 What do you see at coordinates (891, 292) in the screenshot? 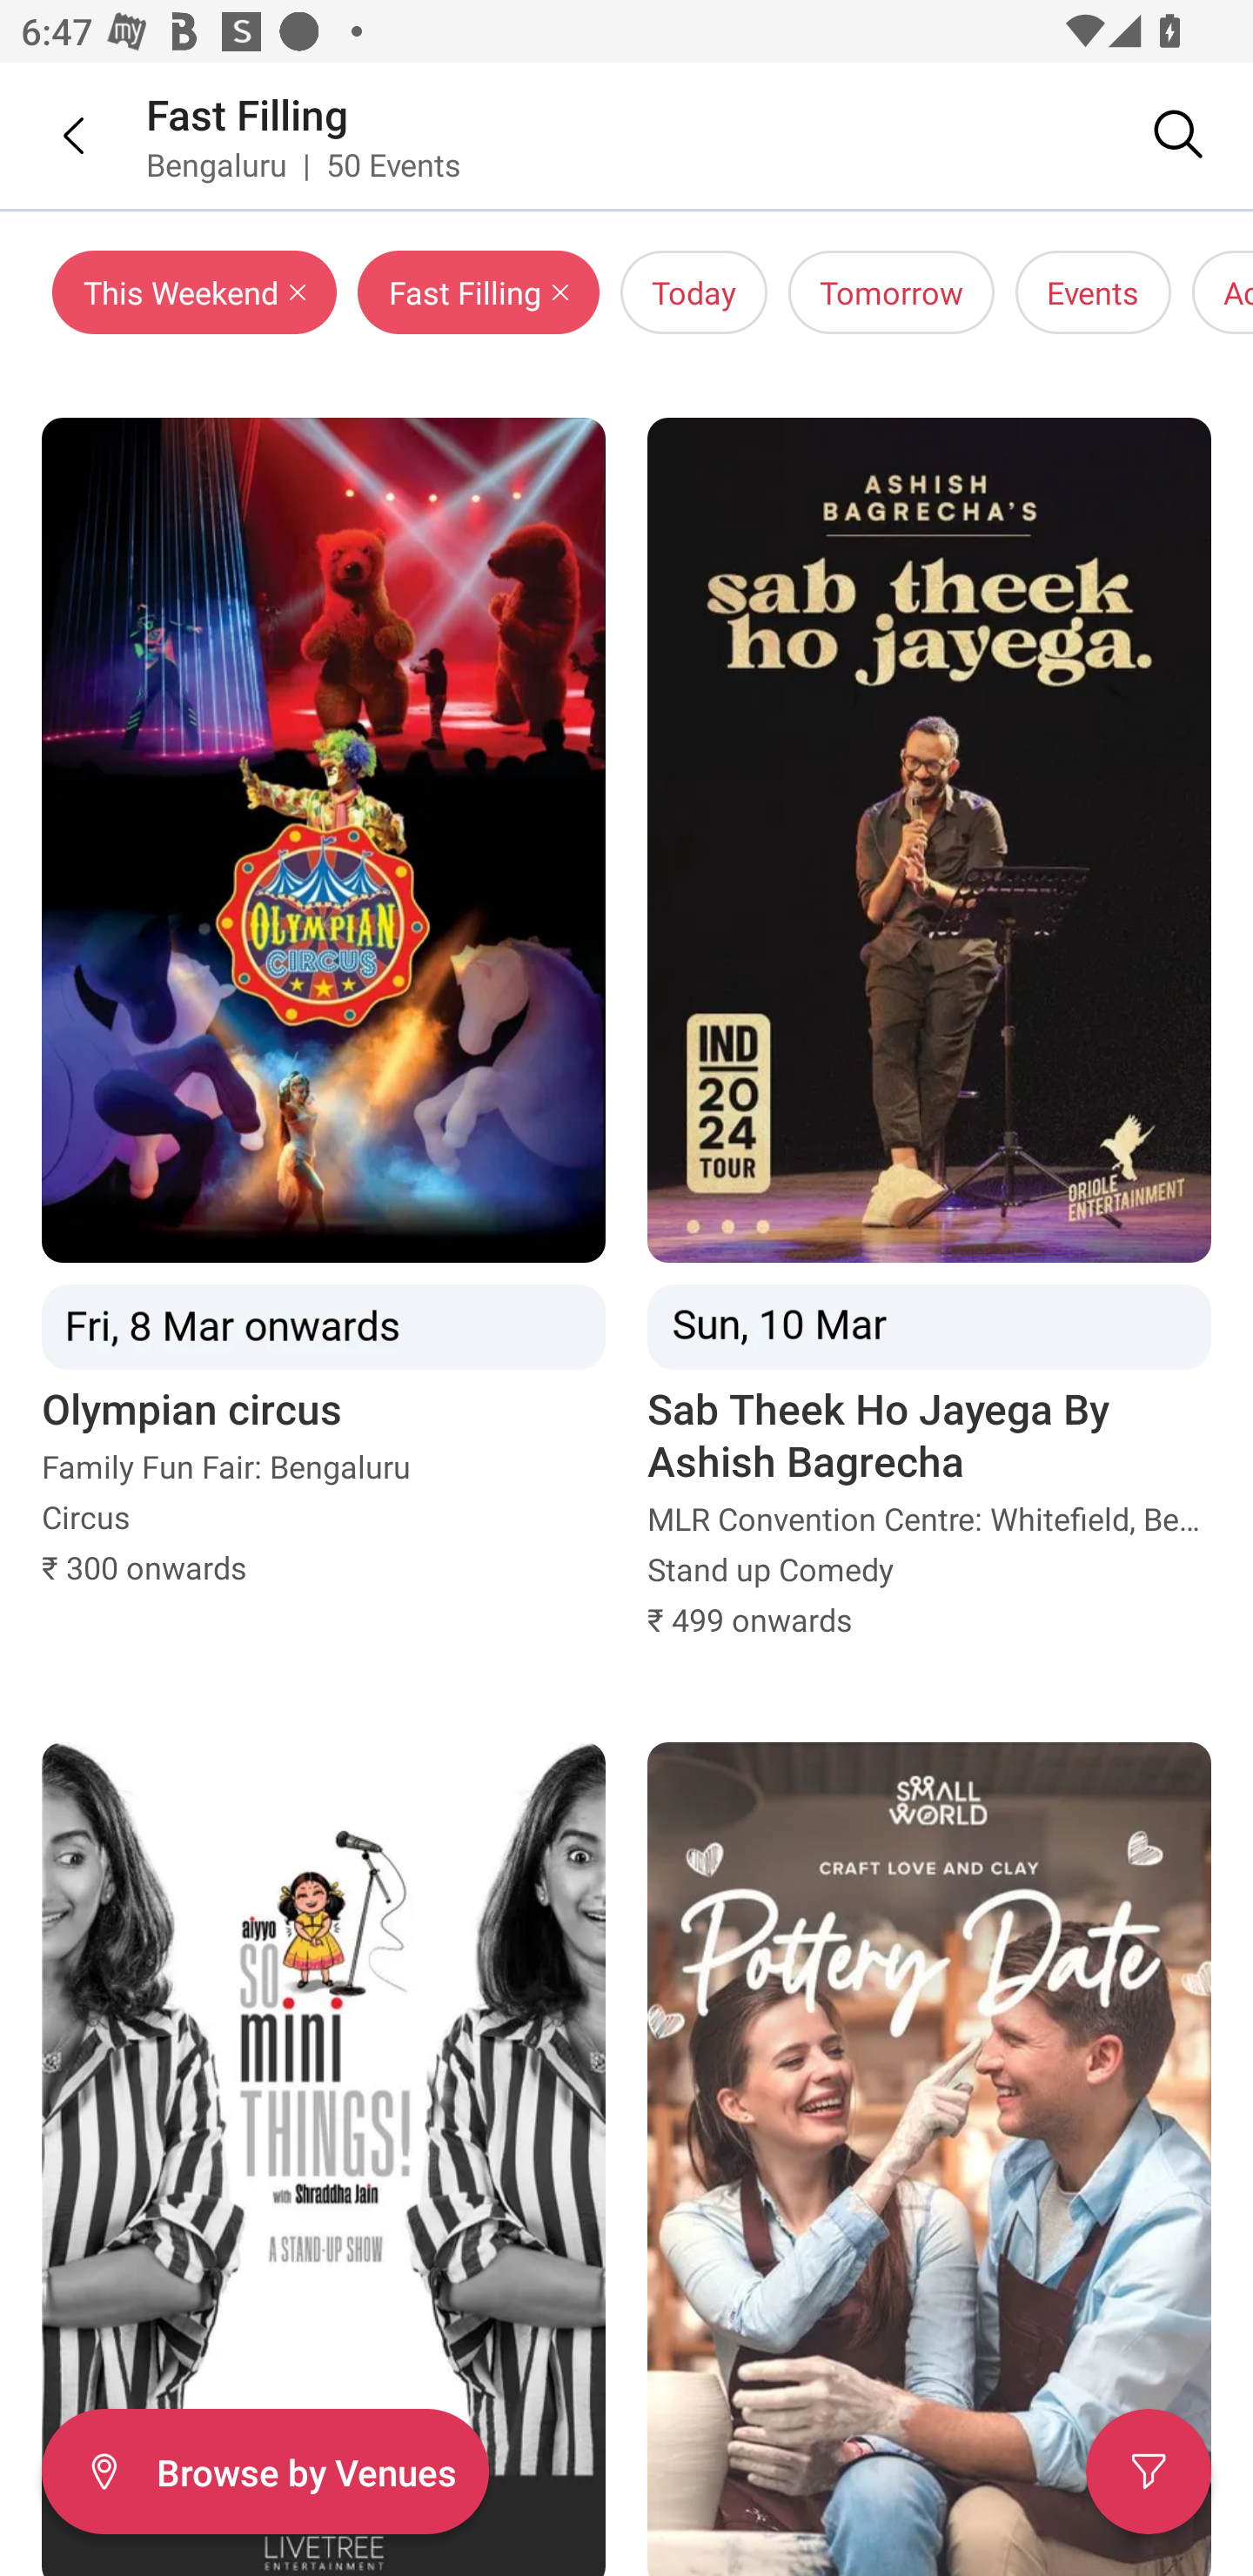
I see `Tomorrow` at bounding box center [891, 292].